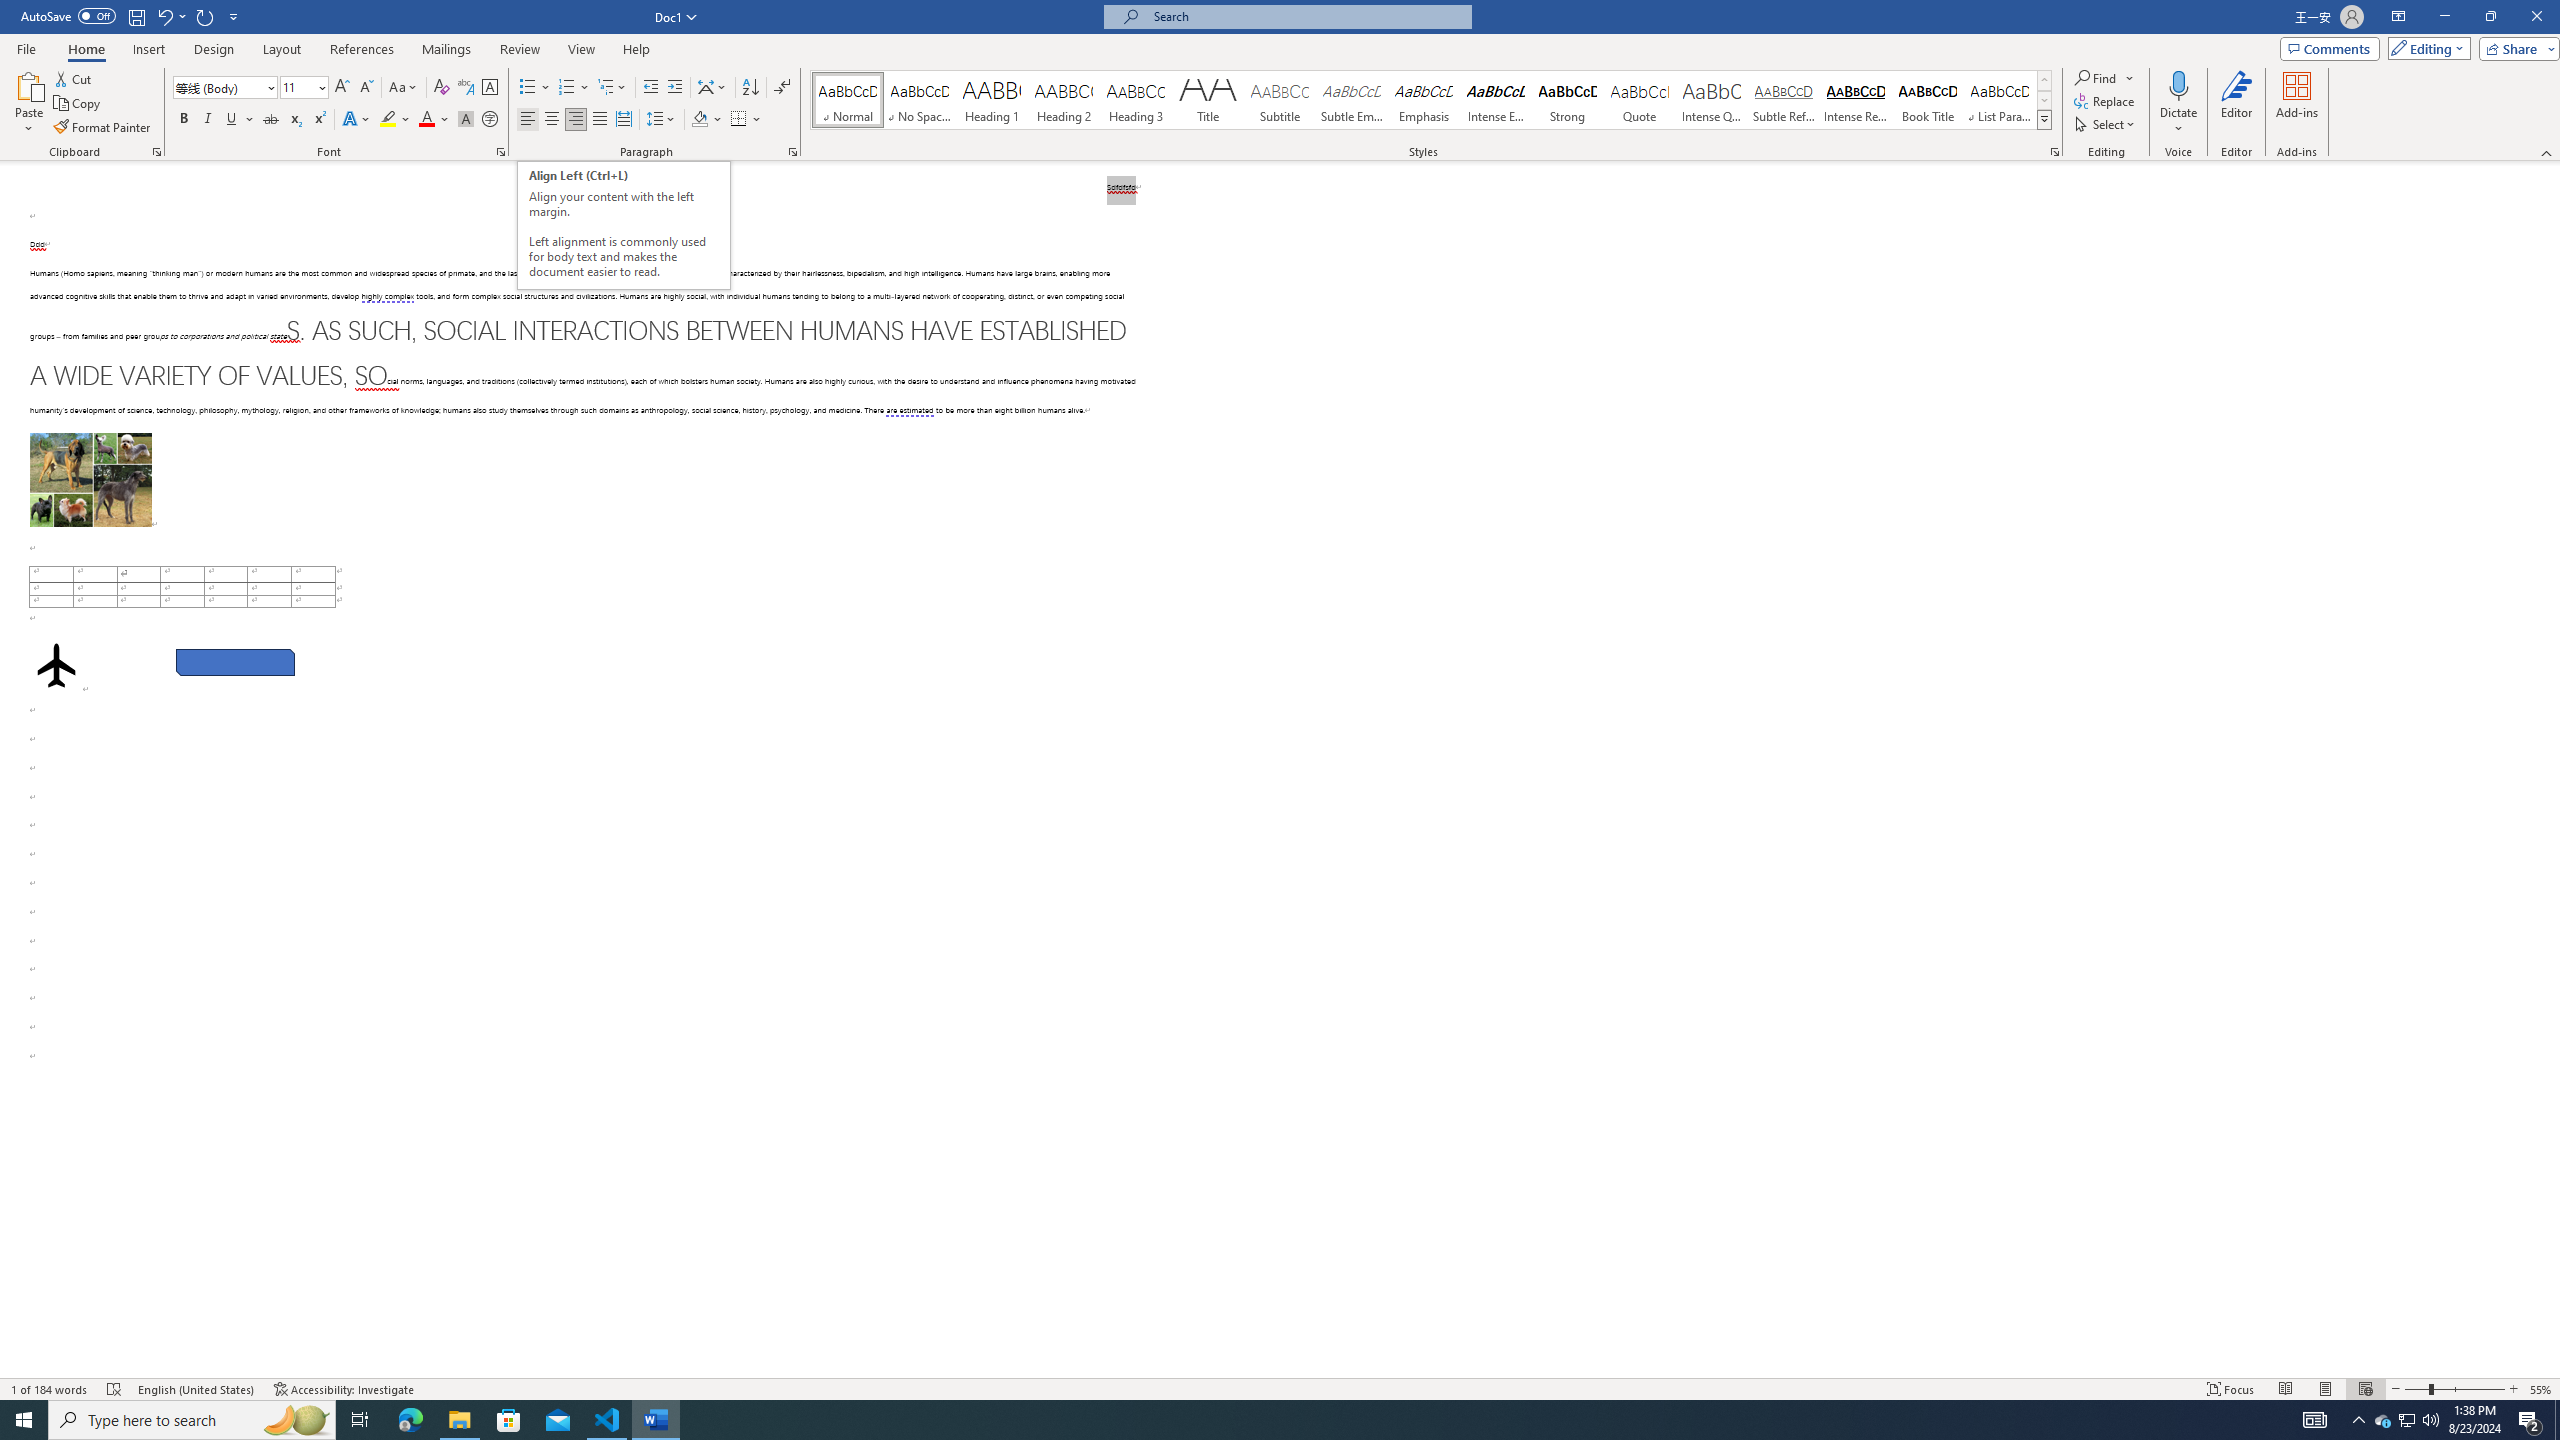  I want to click on Emphasis, so click(1423, 100).